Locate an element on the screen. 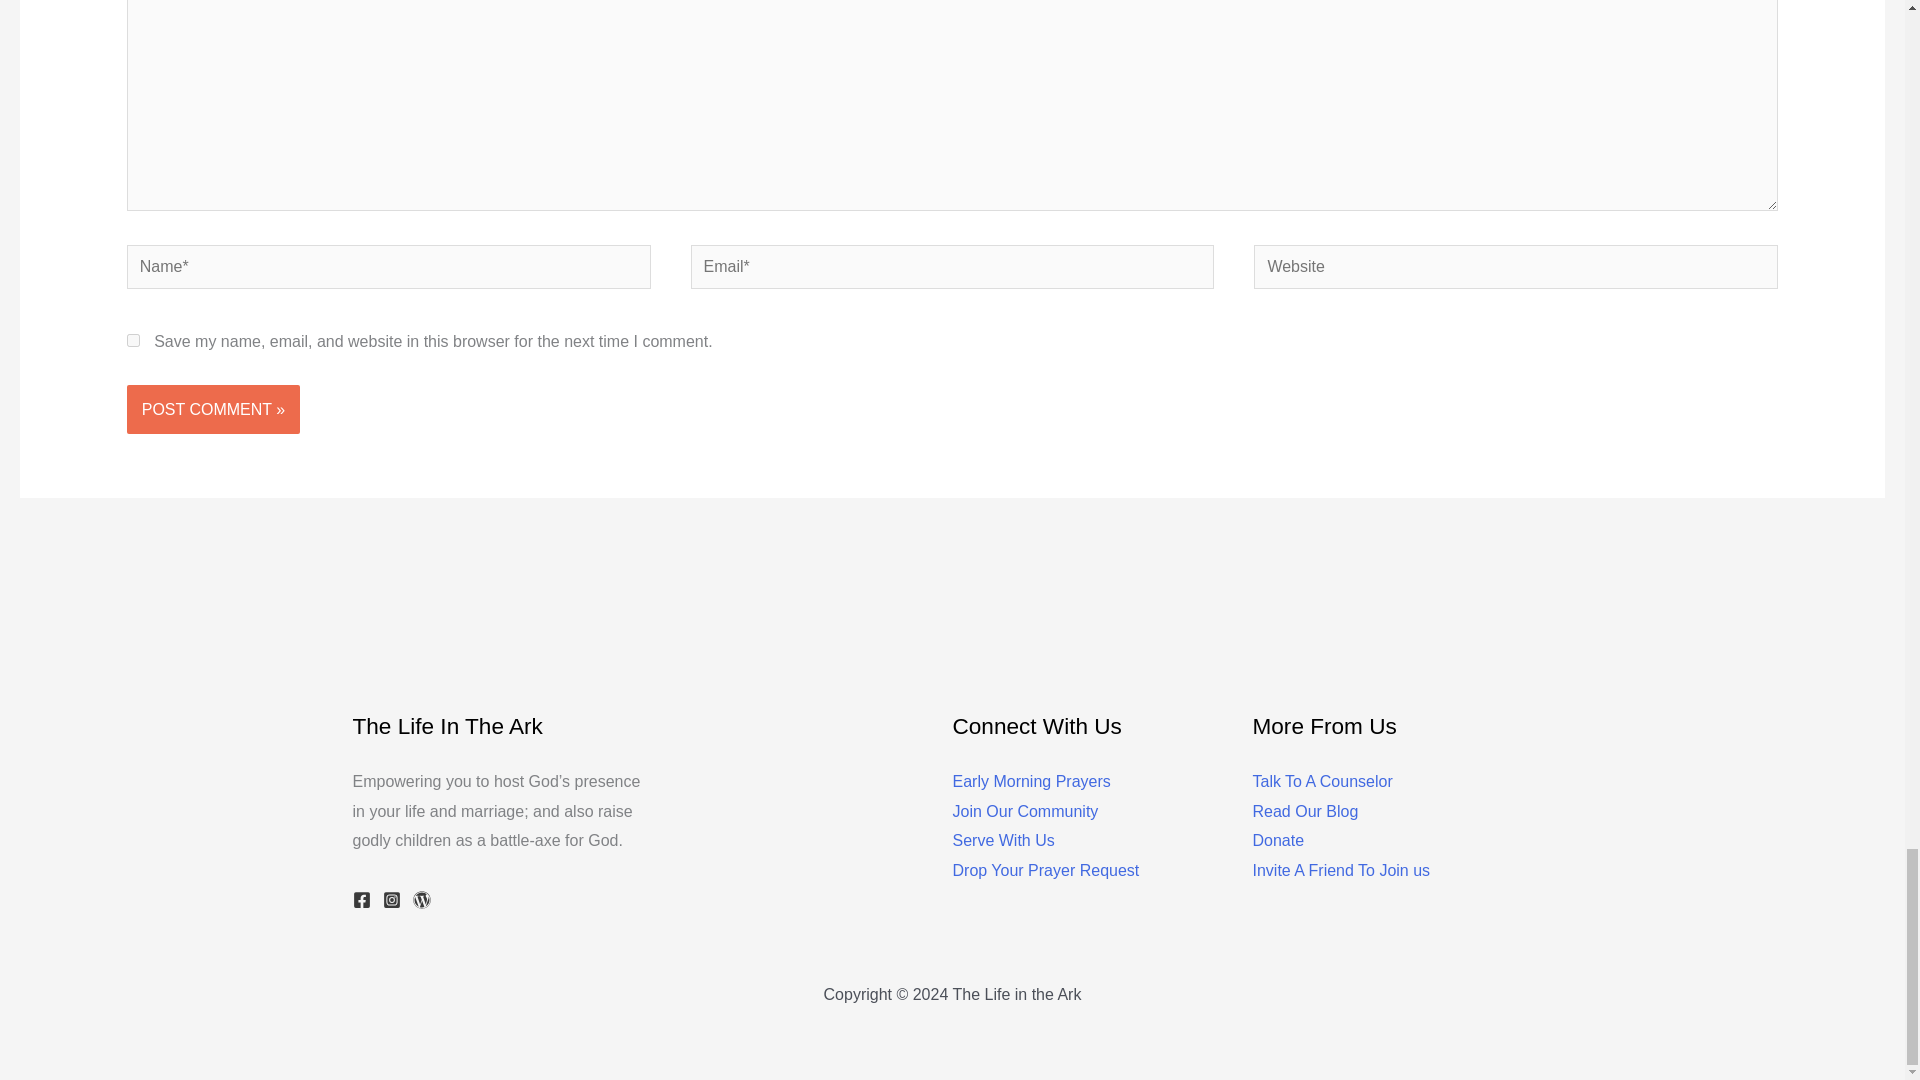  Read Our Blog is located at coordinates (1304, 811).